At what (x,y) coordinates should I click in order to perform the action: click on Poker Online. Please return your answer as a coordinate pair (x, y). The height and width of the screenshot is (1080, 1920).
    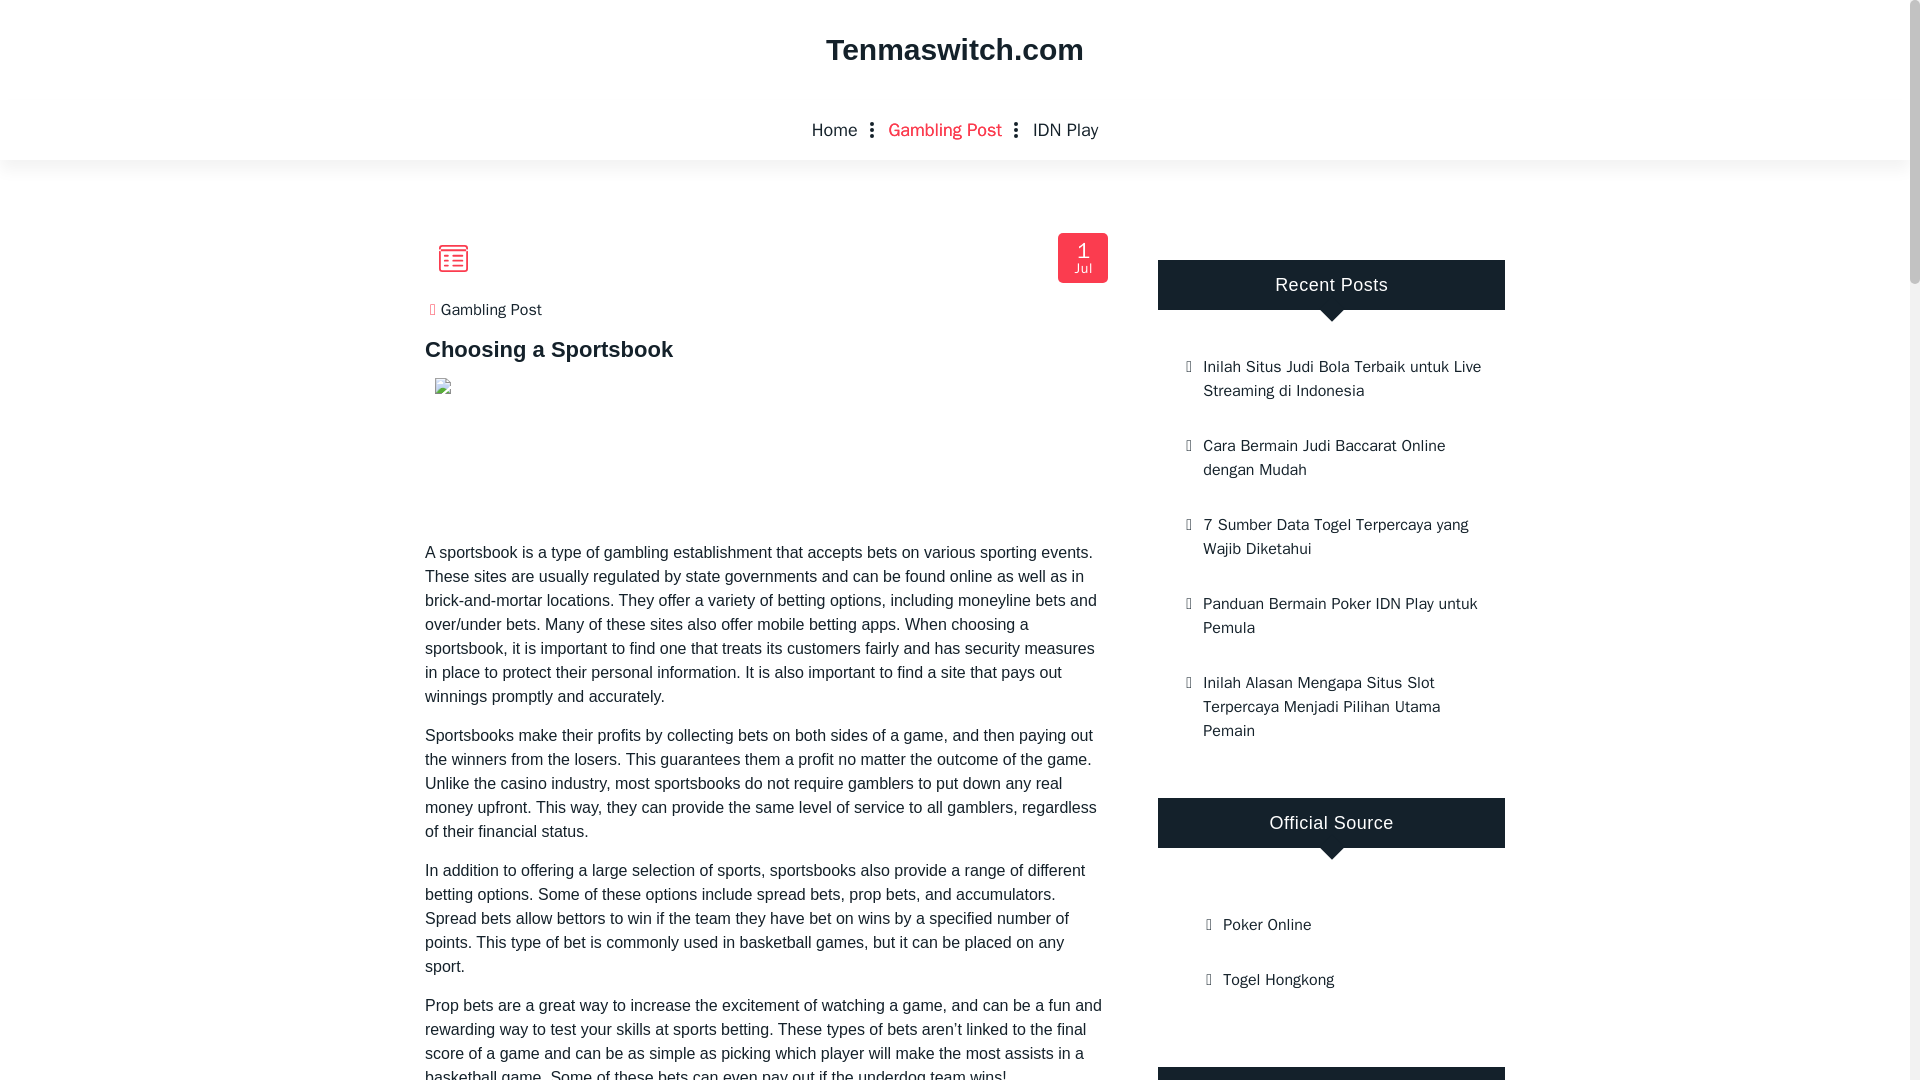
    Looking at the image, I should click on (1331, 924).